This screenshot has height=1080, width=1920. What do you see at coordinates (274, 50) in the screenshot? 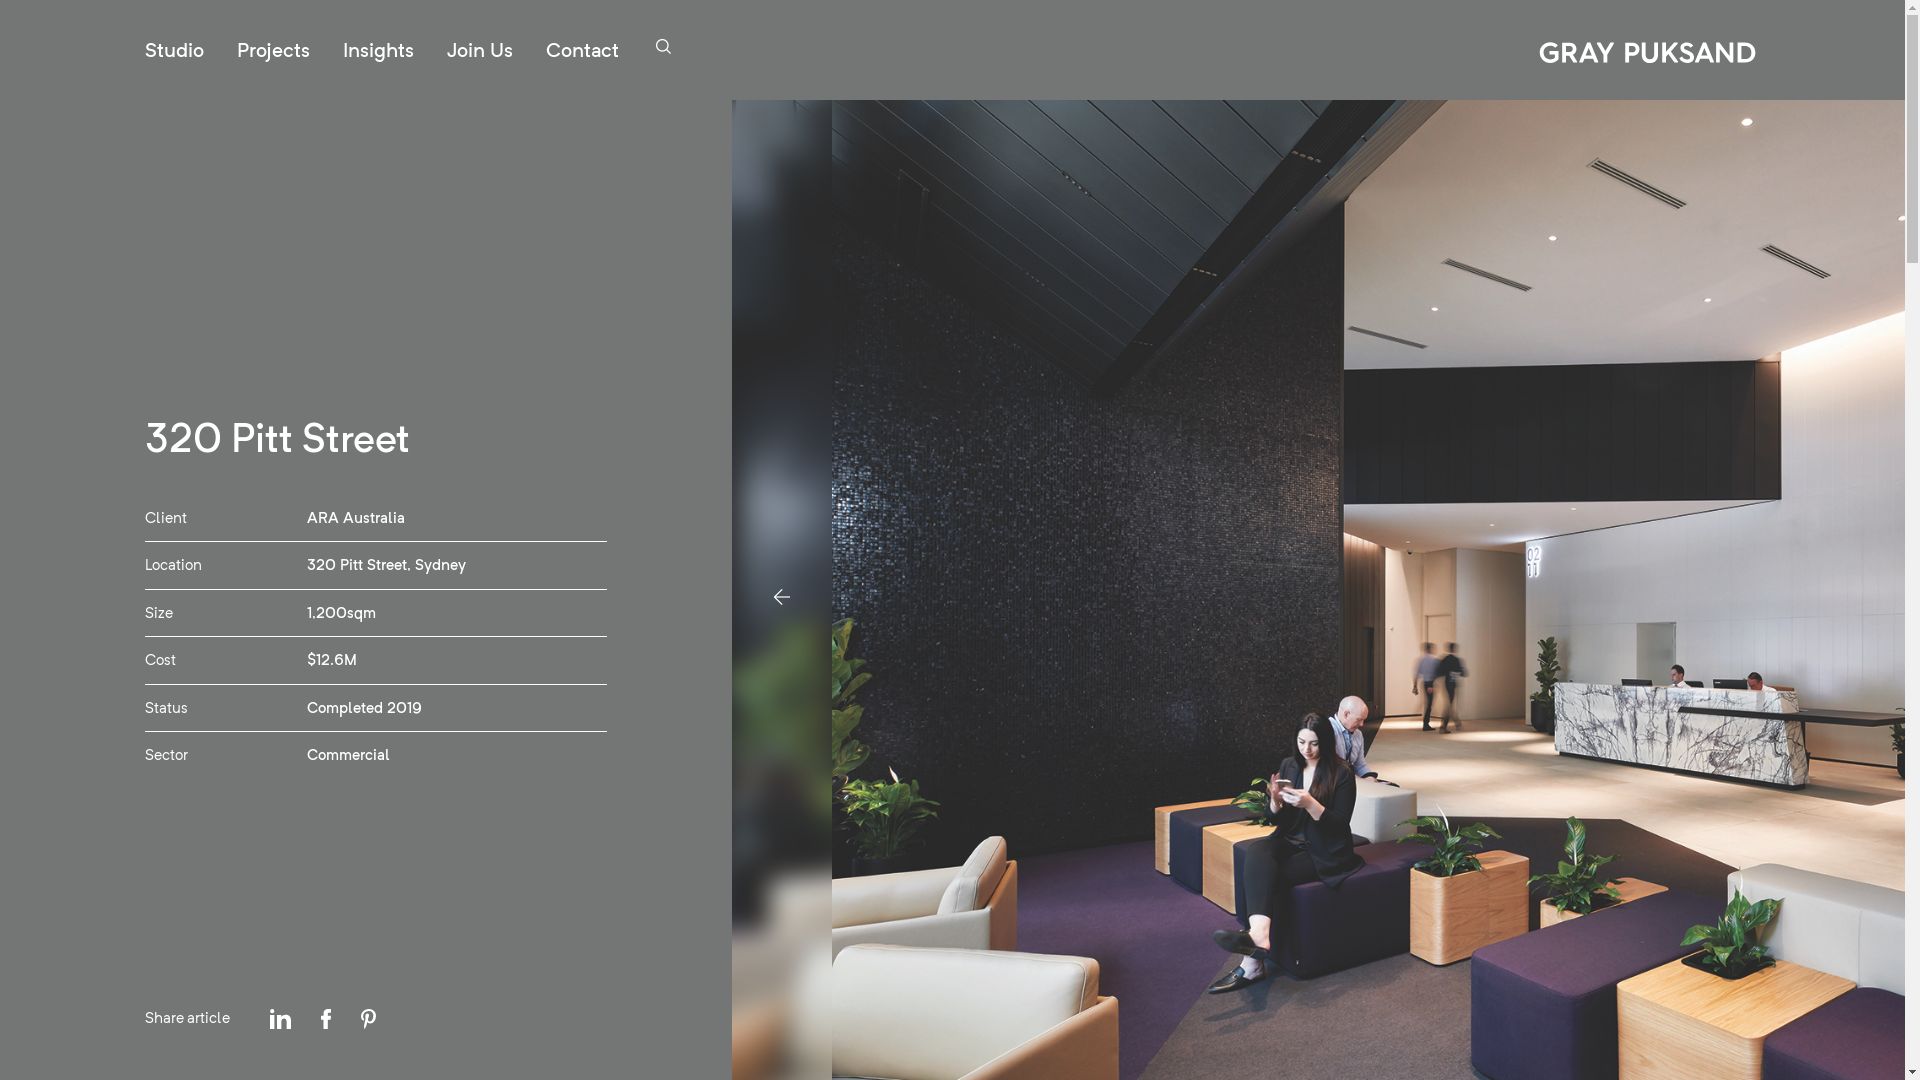
I see `Projects` at bounding box center [274, 50].